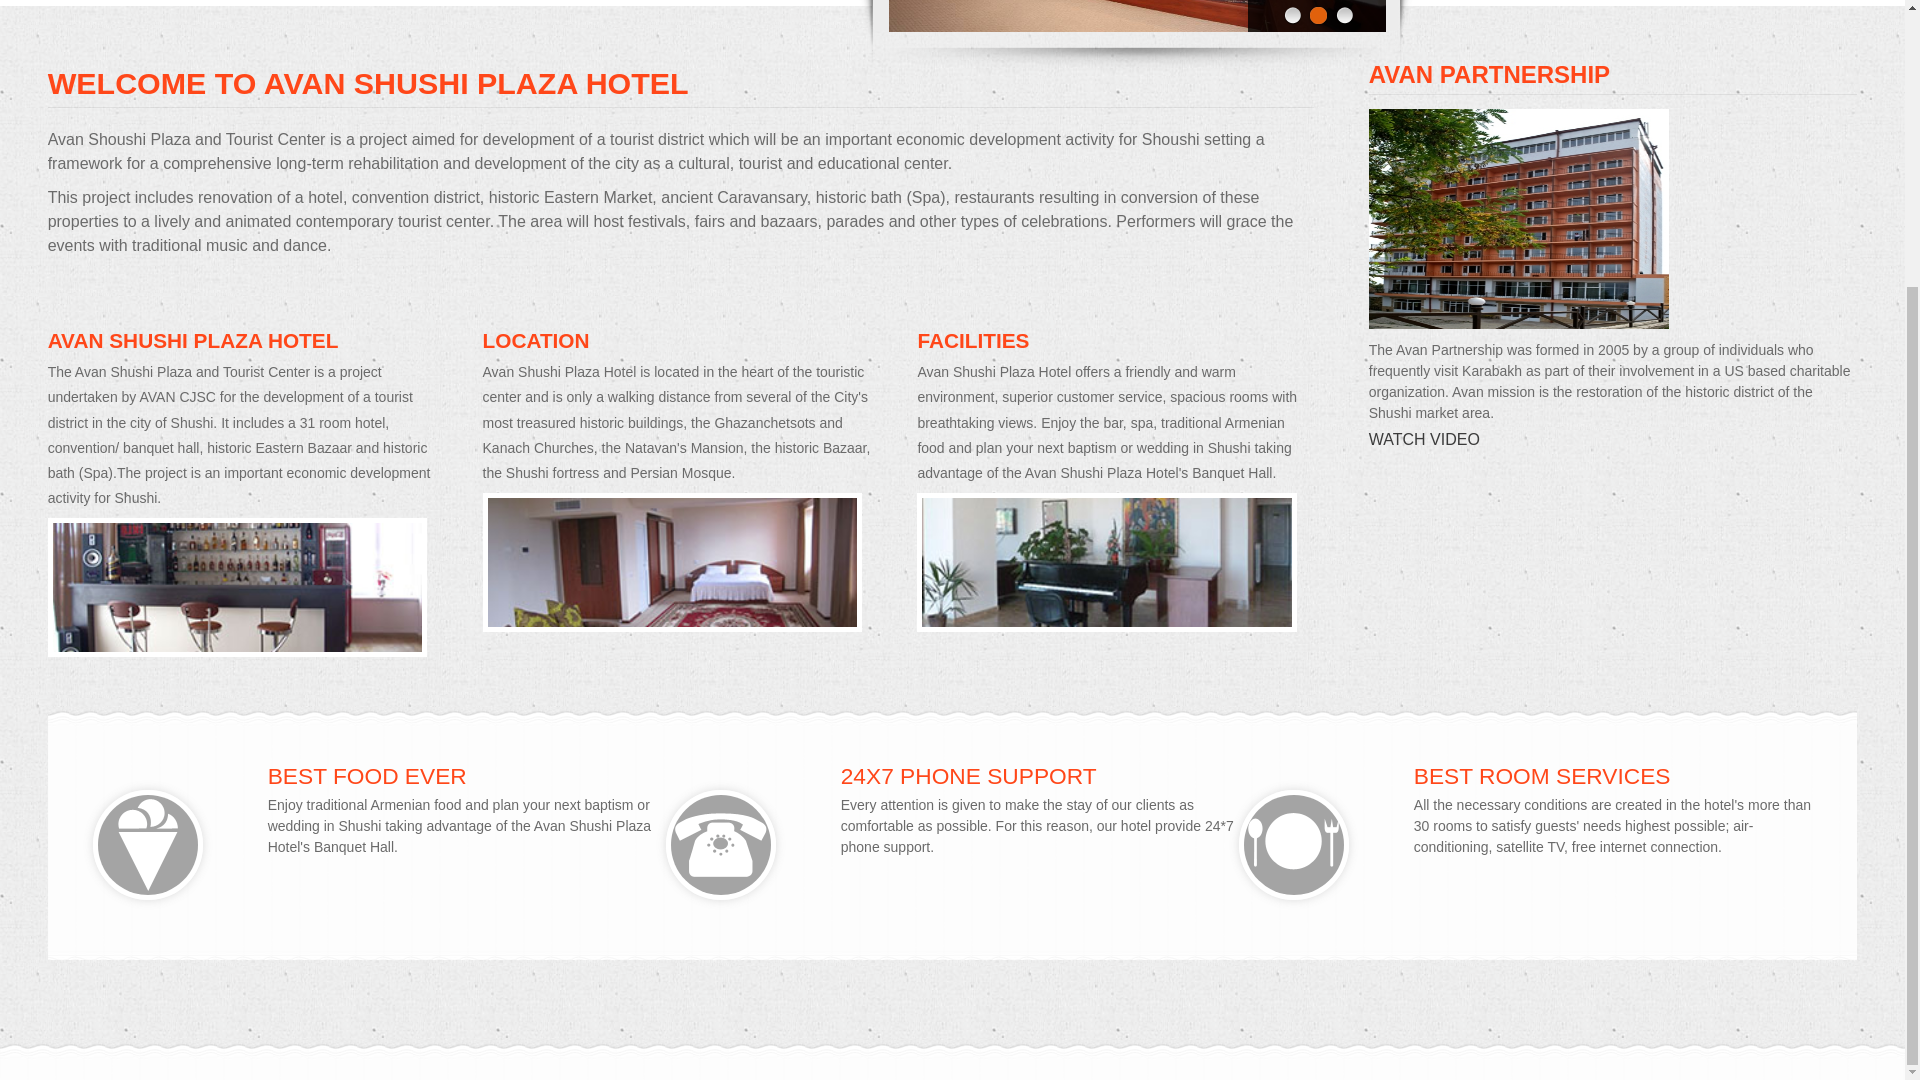 Image resolution: width=1920 pixels, height=1080 pixels. Describe the element at coordinates (720, 844) in the screenshot. I see `image-name` at that location.